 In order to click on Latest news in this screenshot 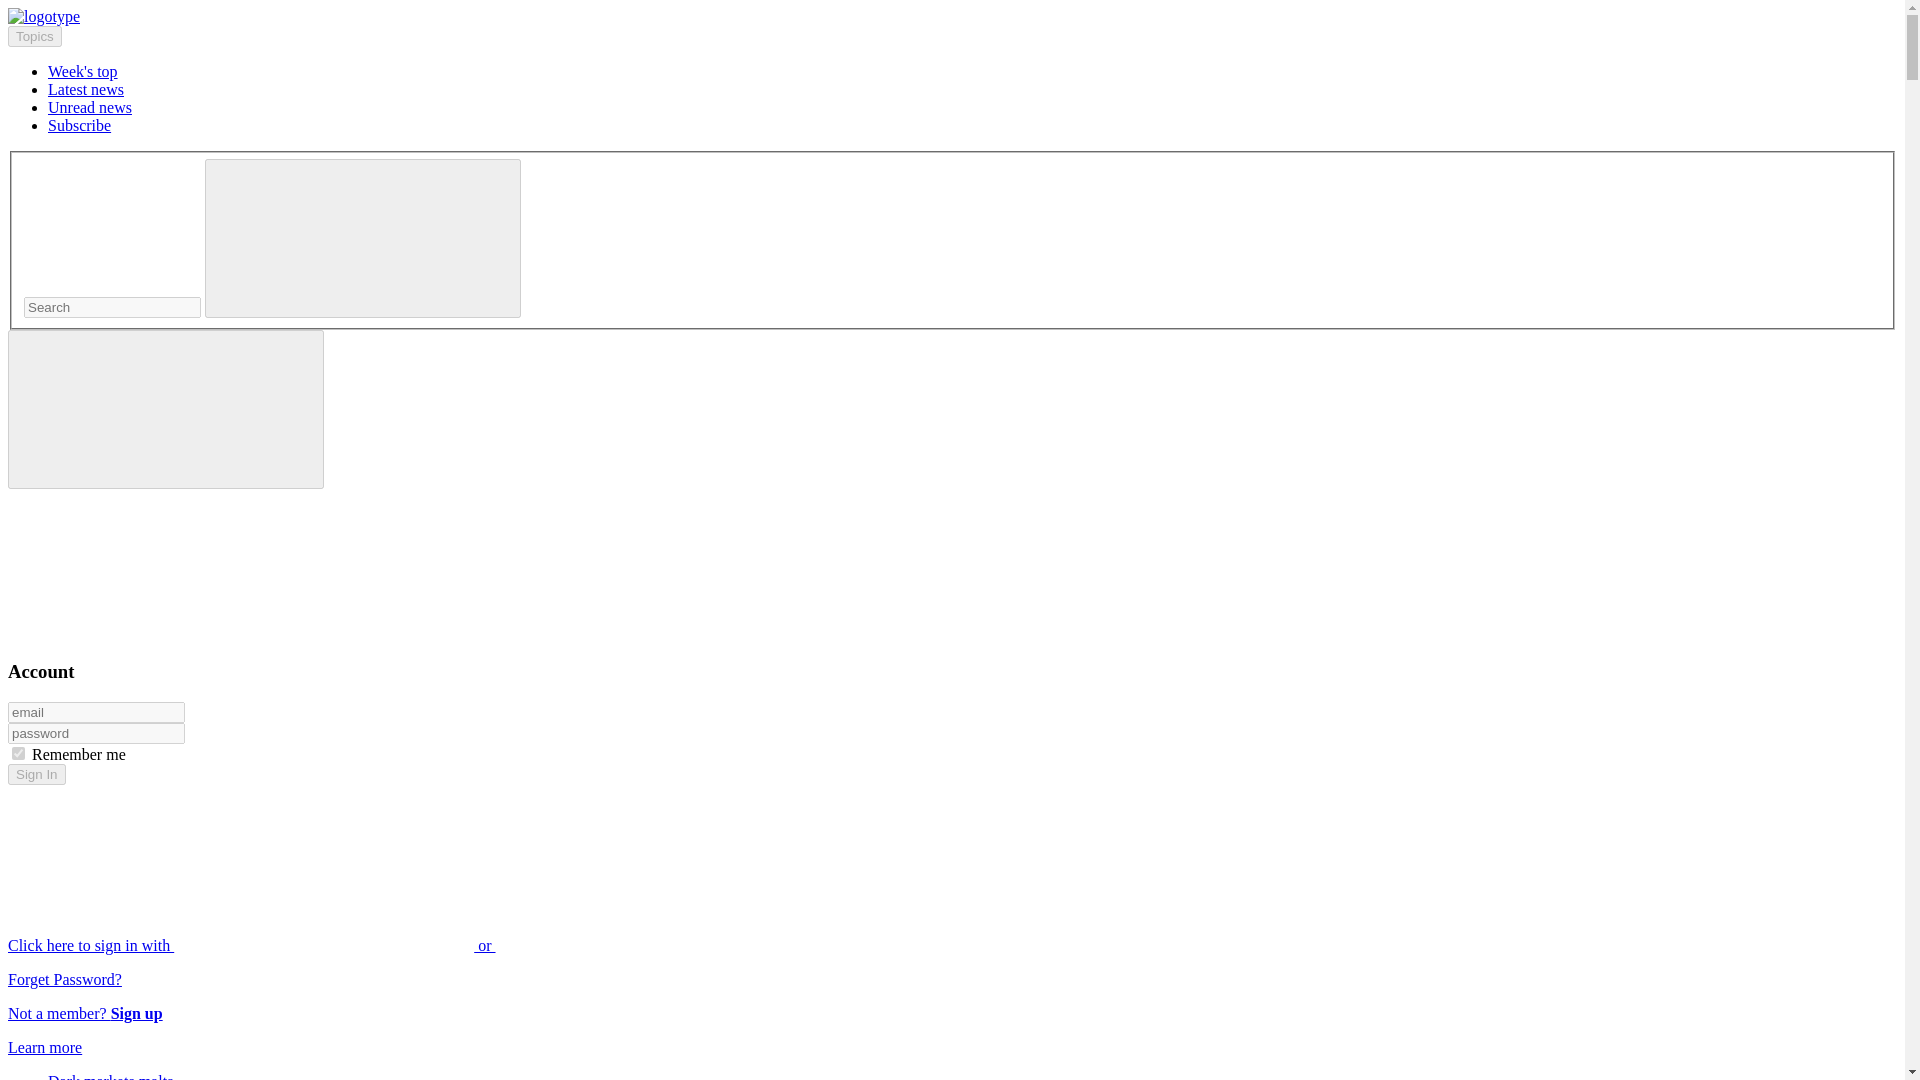, I will do `click(86, 90)`.